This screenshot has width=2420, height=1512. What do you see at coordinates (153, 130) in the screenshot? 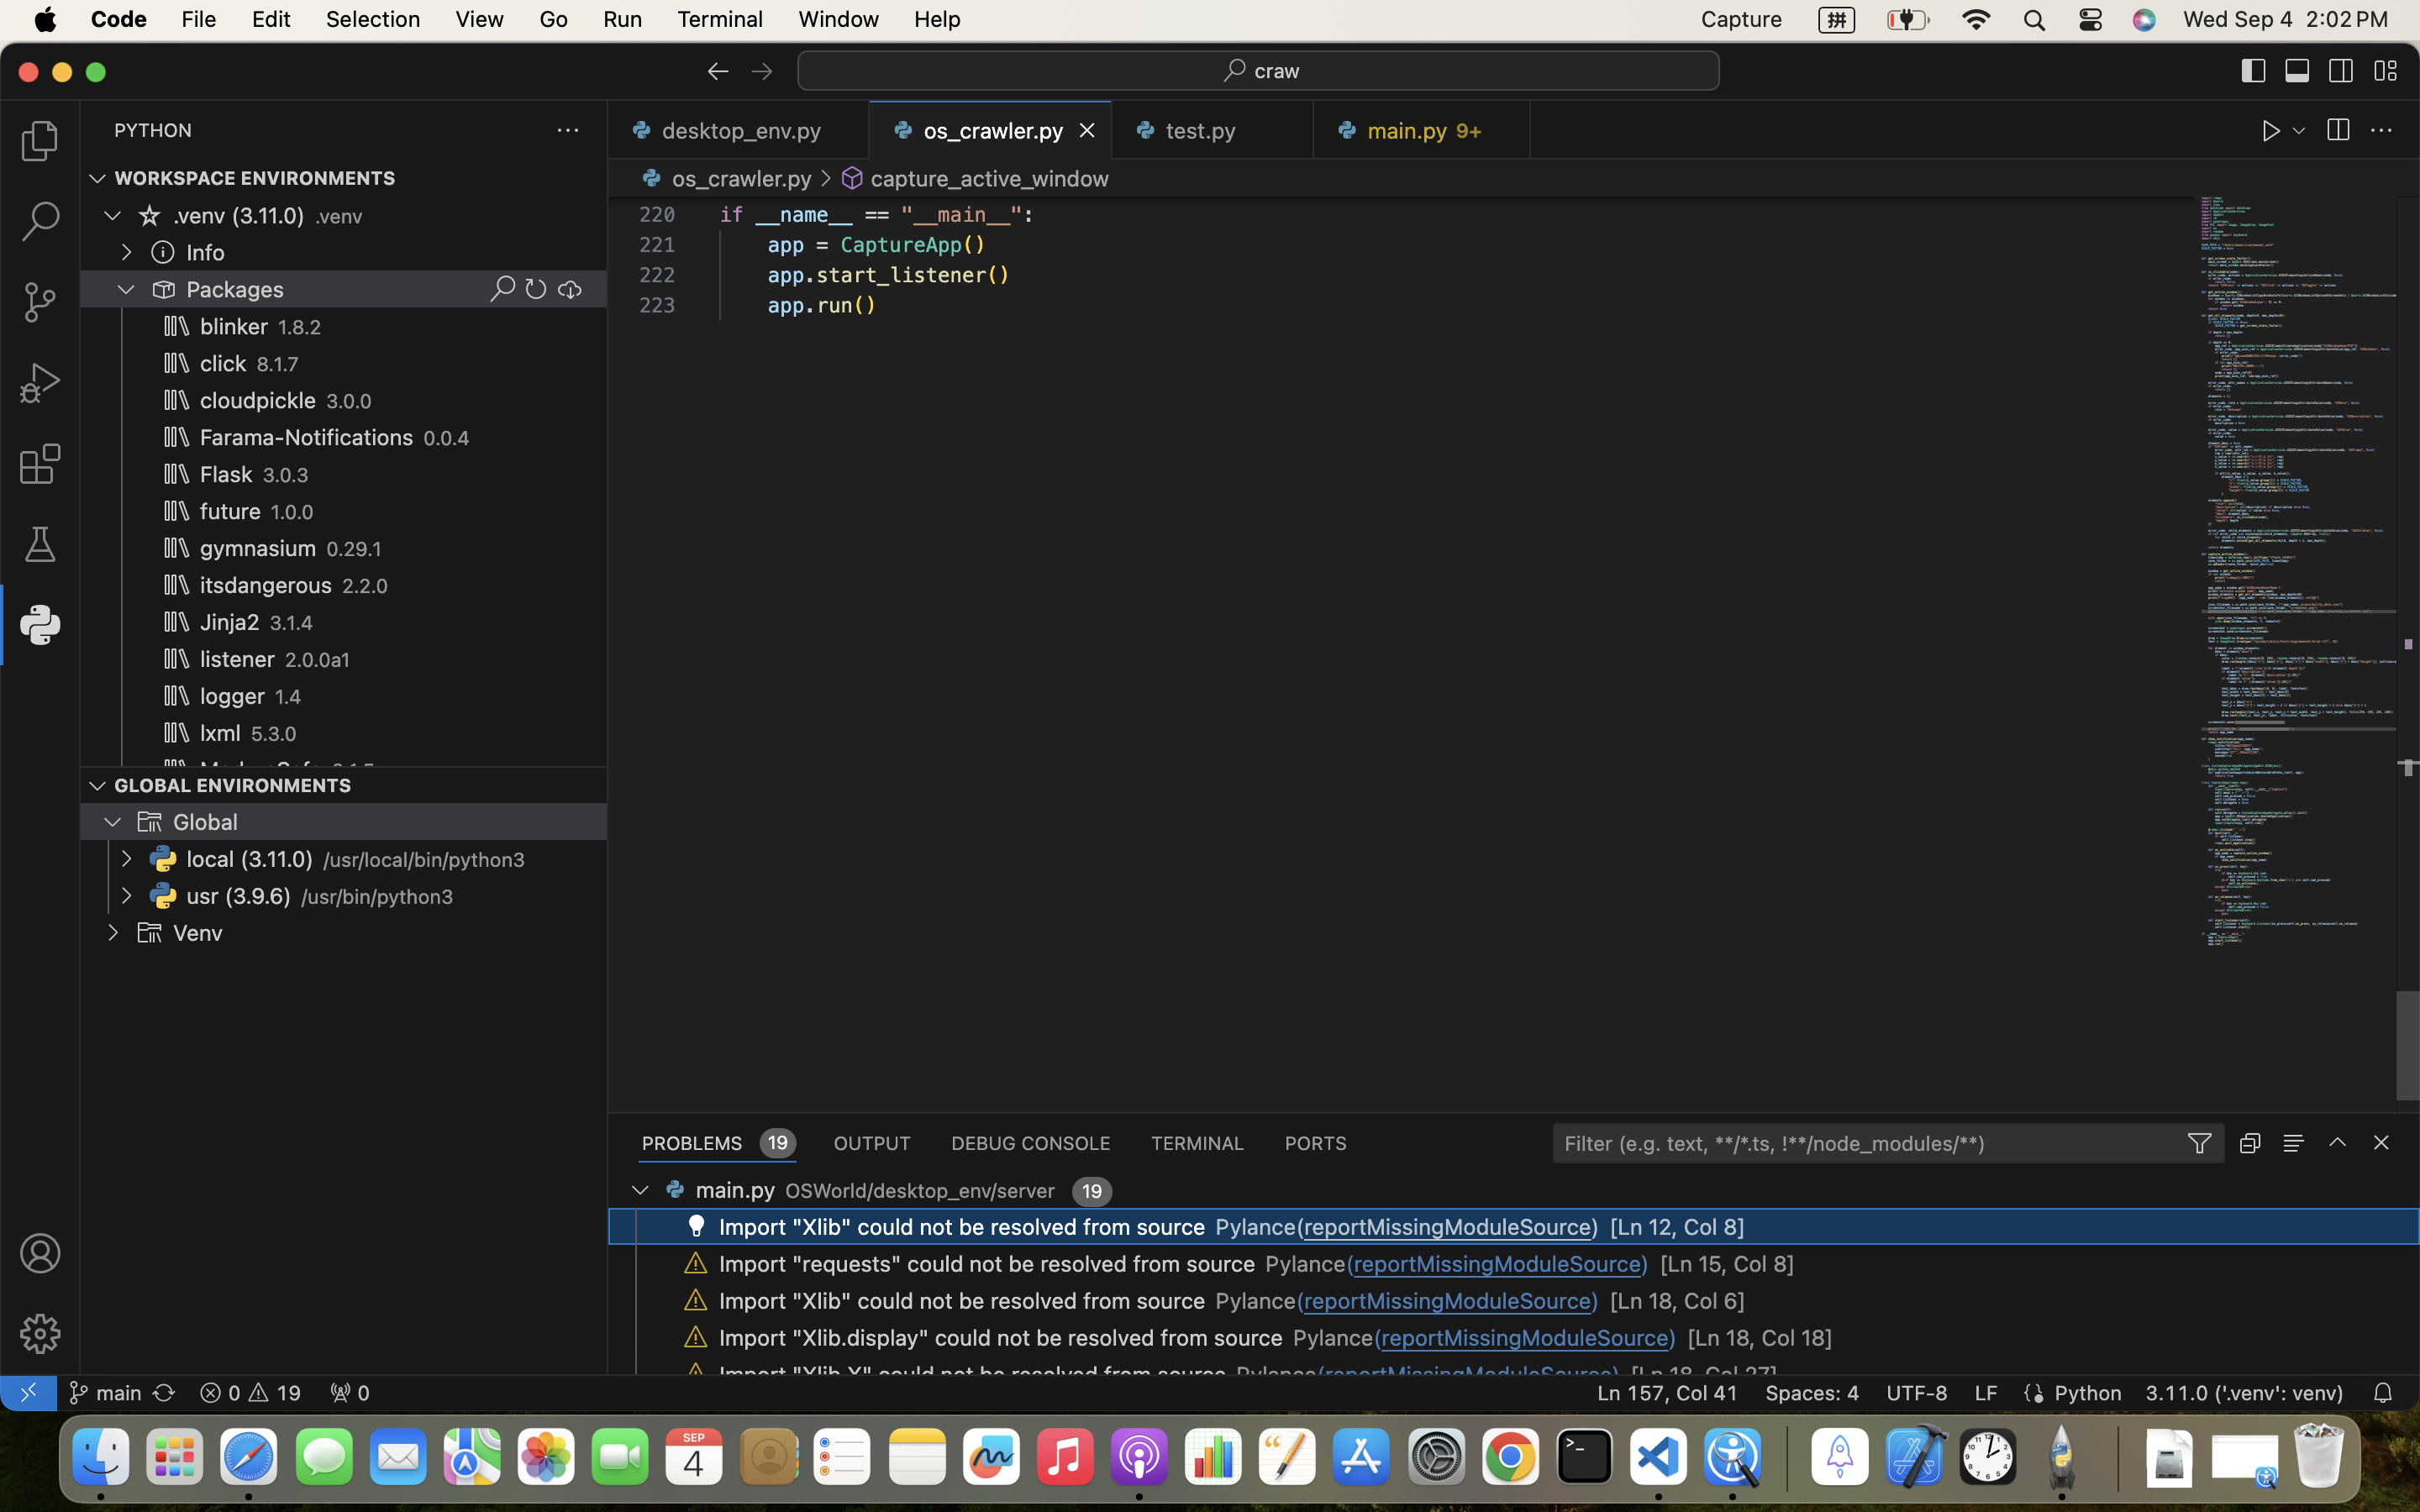
I see `PYTHON` at bounding box center [153, 130].